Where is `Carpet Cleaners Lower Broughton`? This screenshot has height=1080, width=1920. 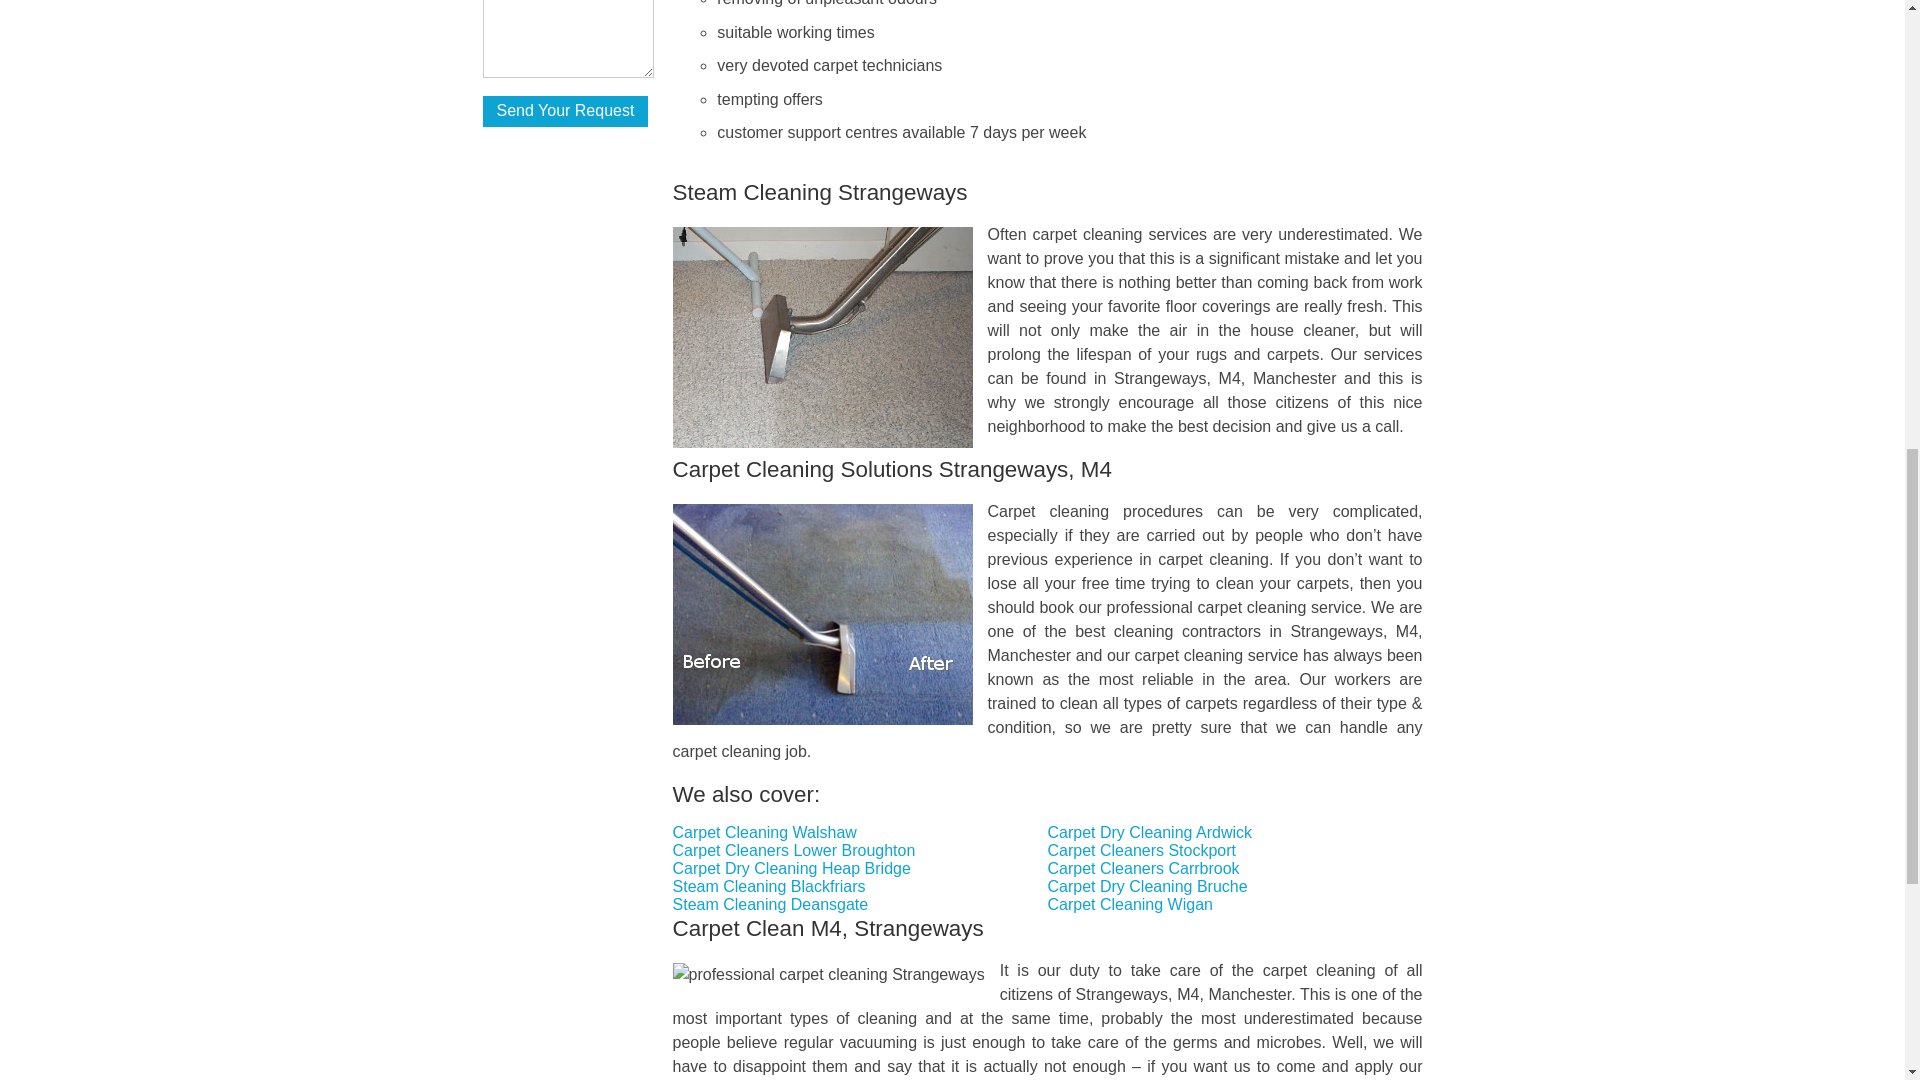
Carpet Cleaners Lower Broughton is located at coordinates (794, 850).